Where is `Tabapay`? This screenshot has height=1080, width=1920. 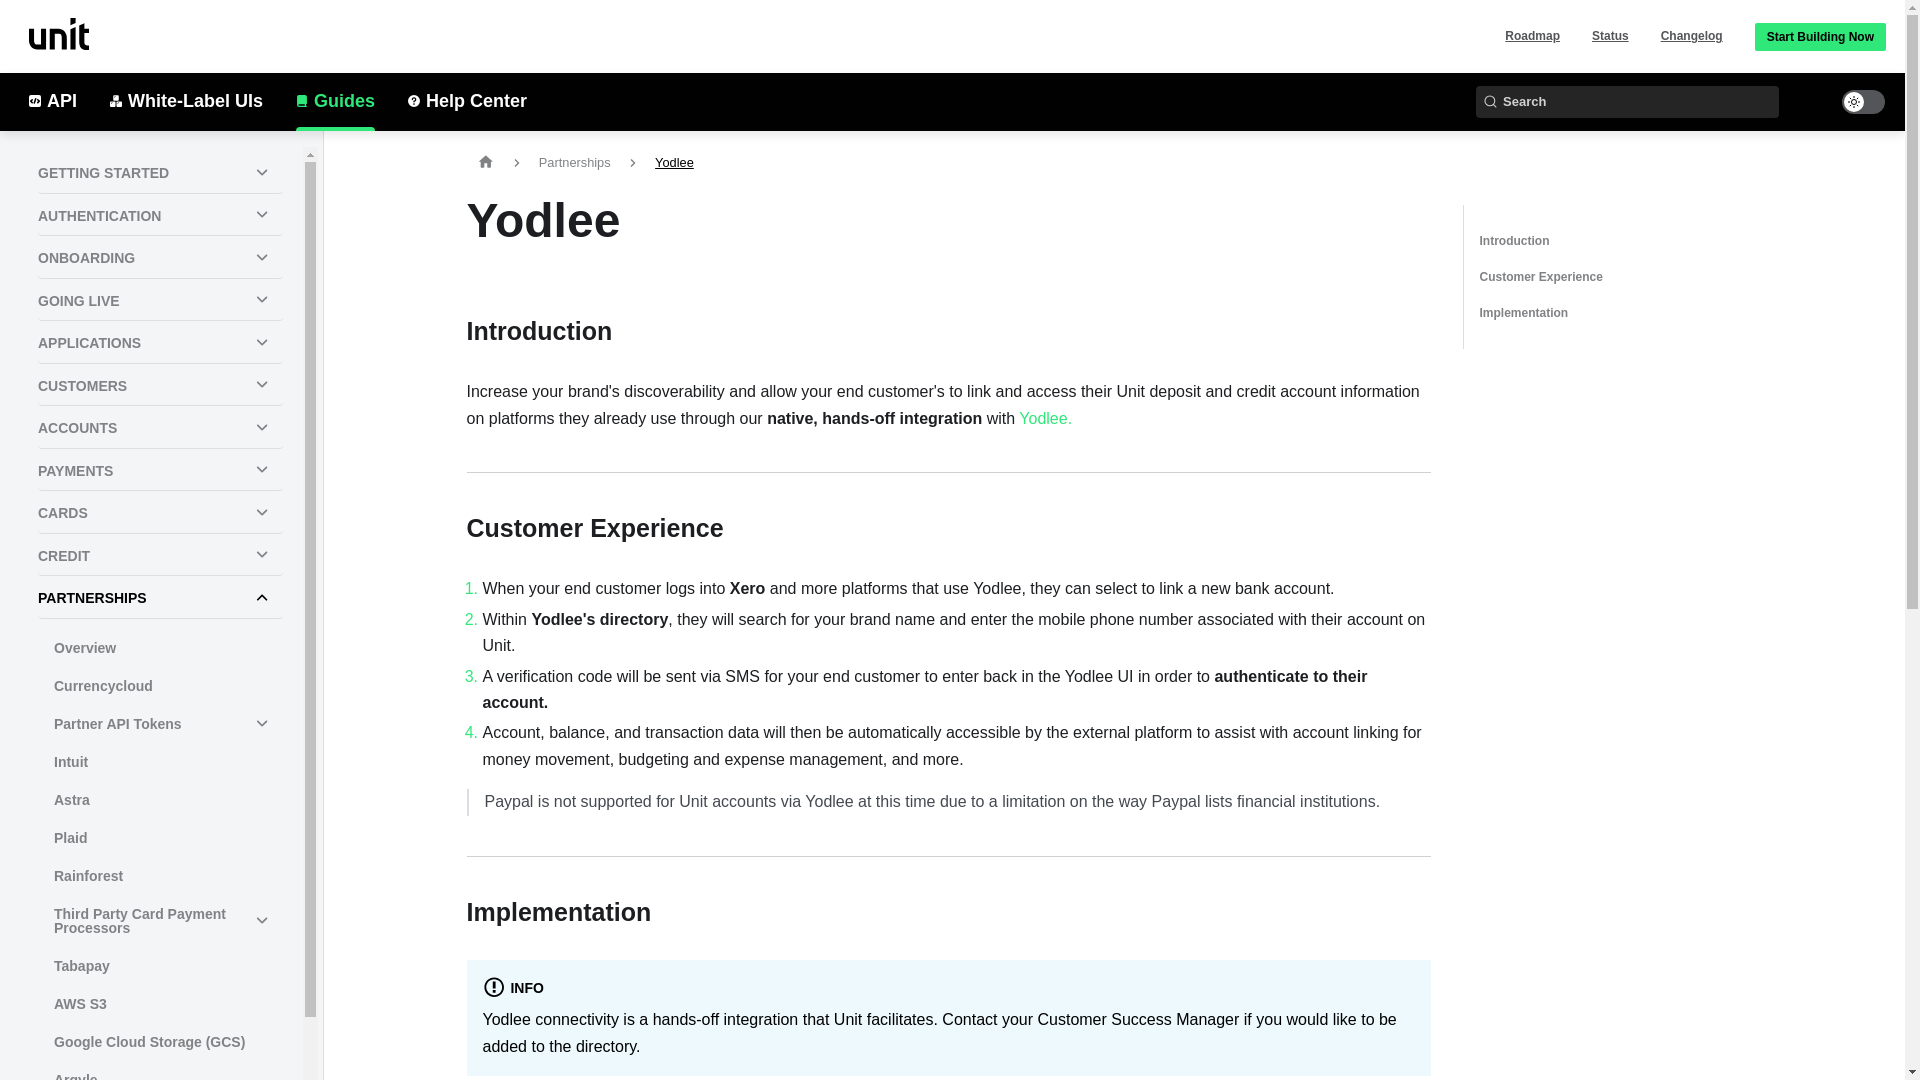 Tabapay is located at coordinates (160, 964).